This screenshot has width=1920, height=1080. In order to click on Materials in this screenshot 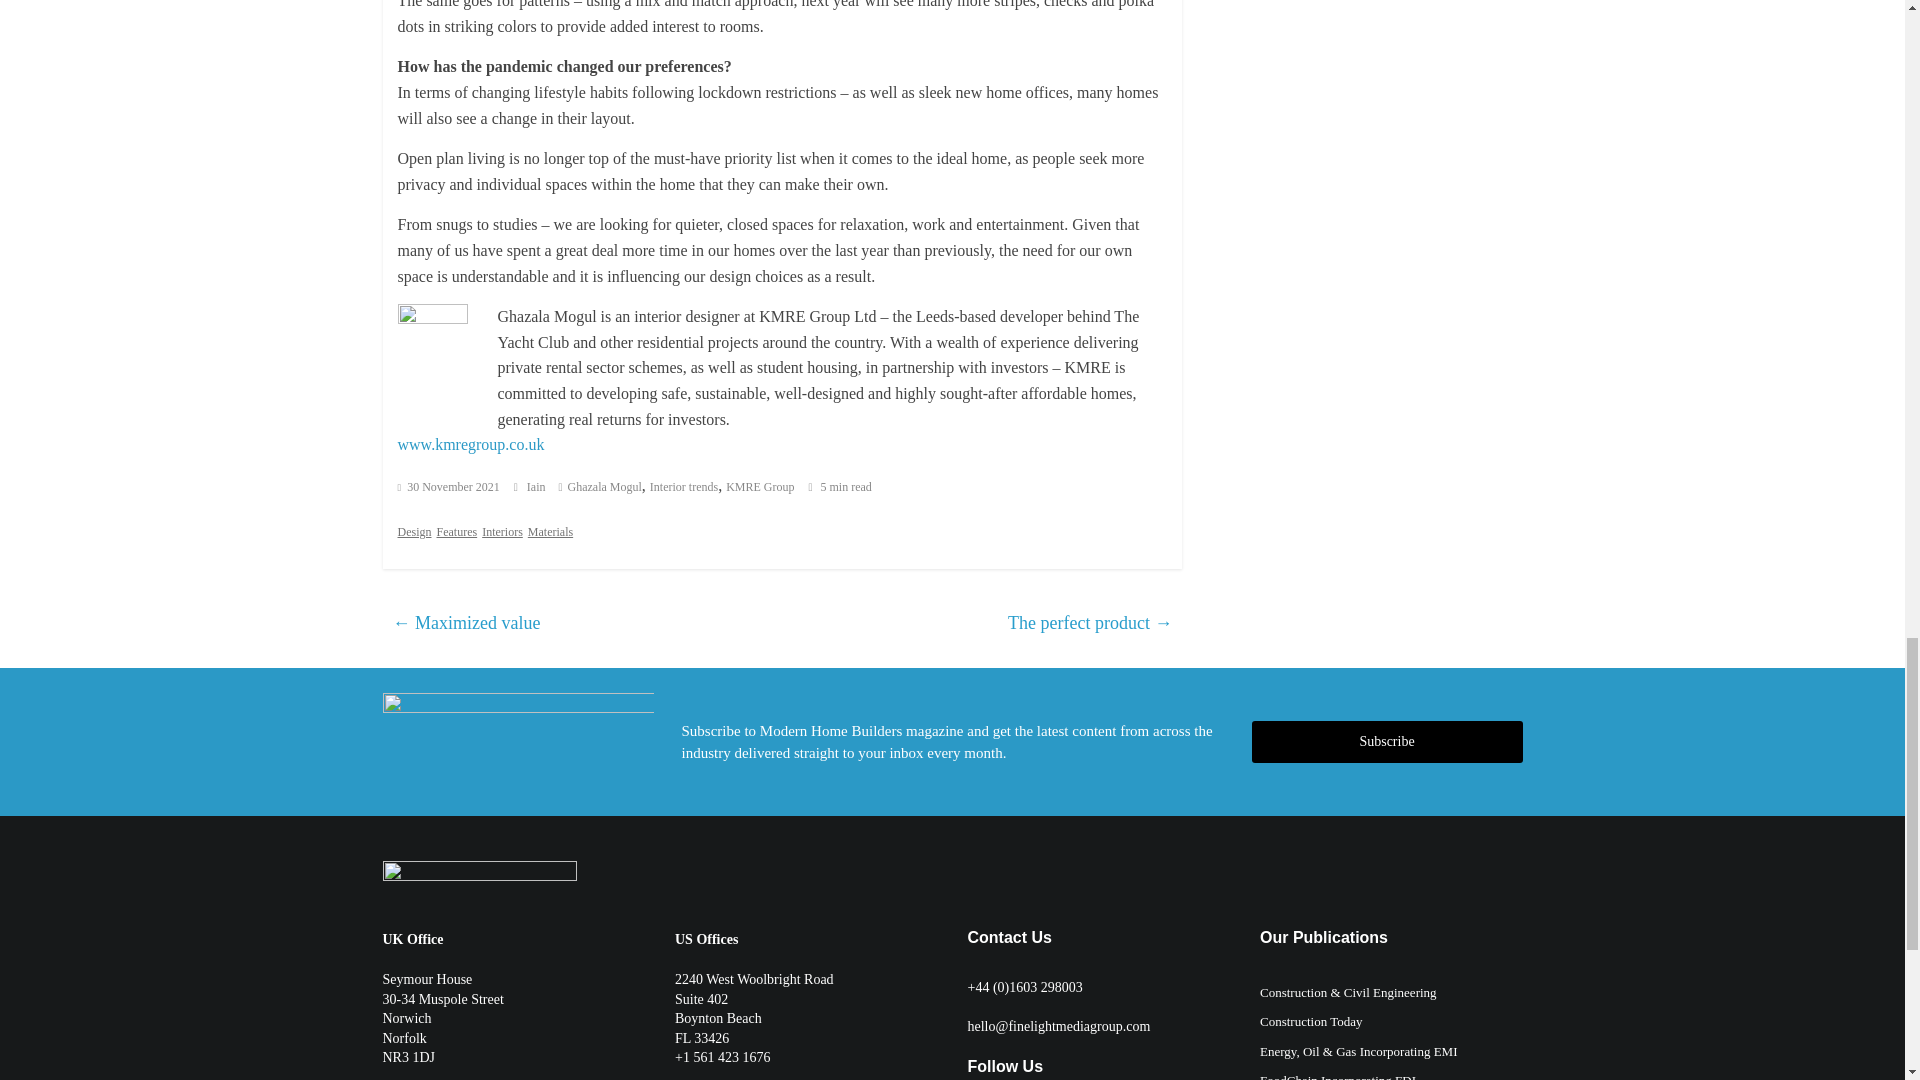, I will do `click(550, 532)`.